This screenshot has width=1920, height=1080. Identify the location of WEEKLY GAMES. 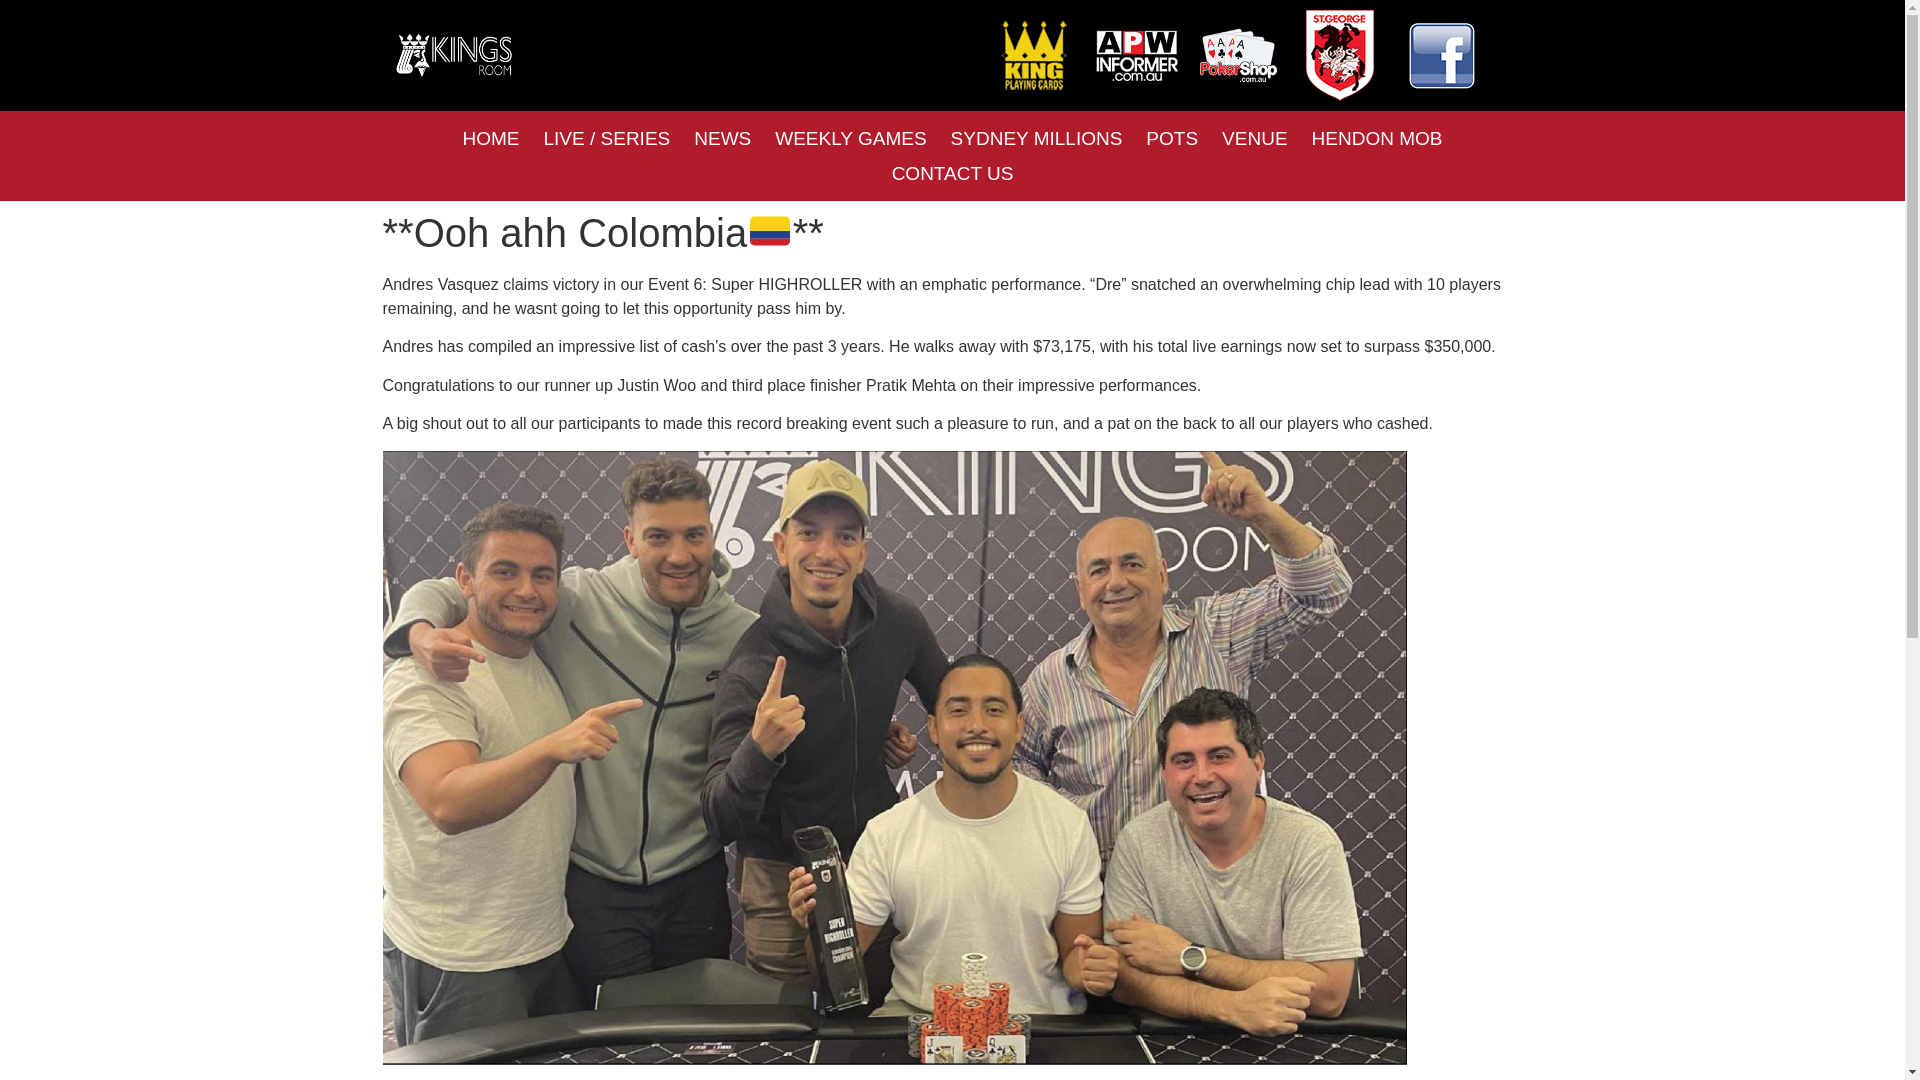
(850, 138).